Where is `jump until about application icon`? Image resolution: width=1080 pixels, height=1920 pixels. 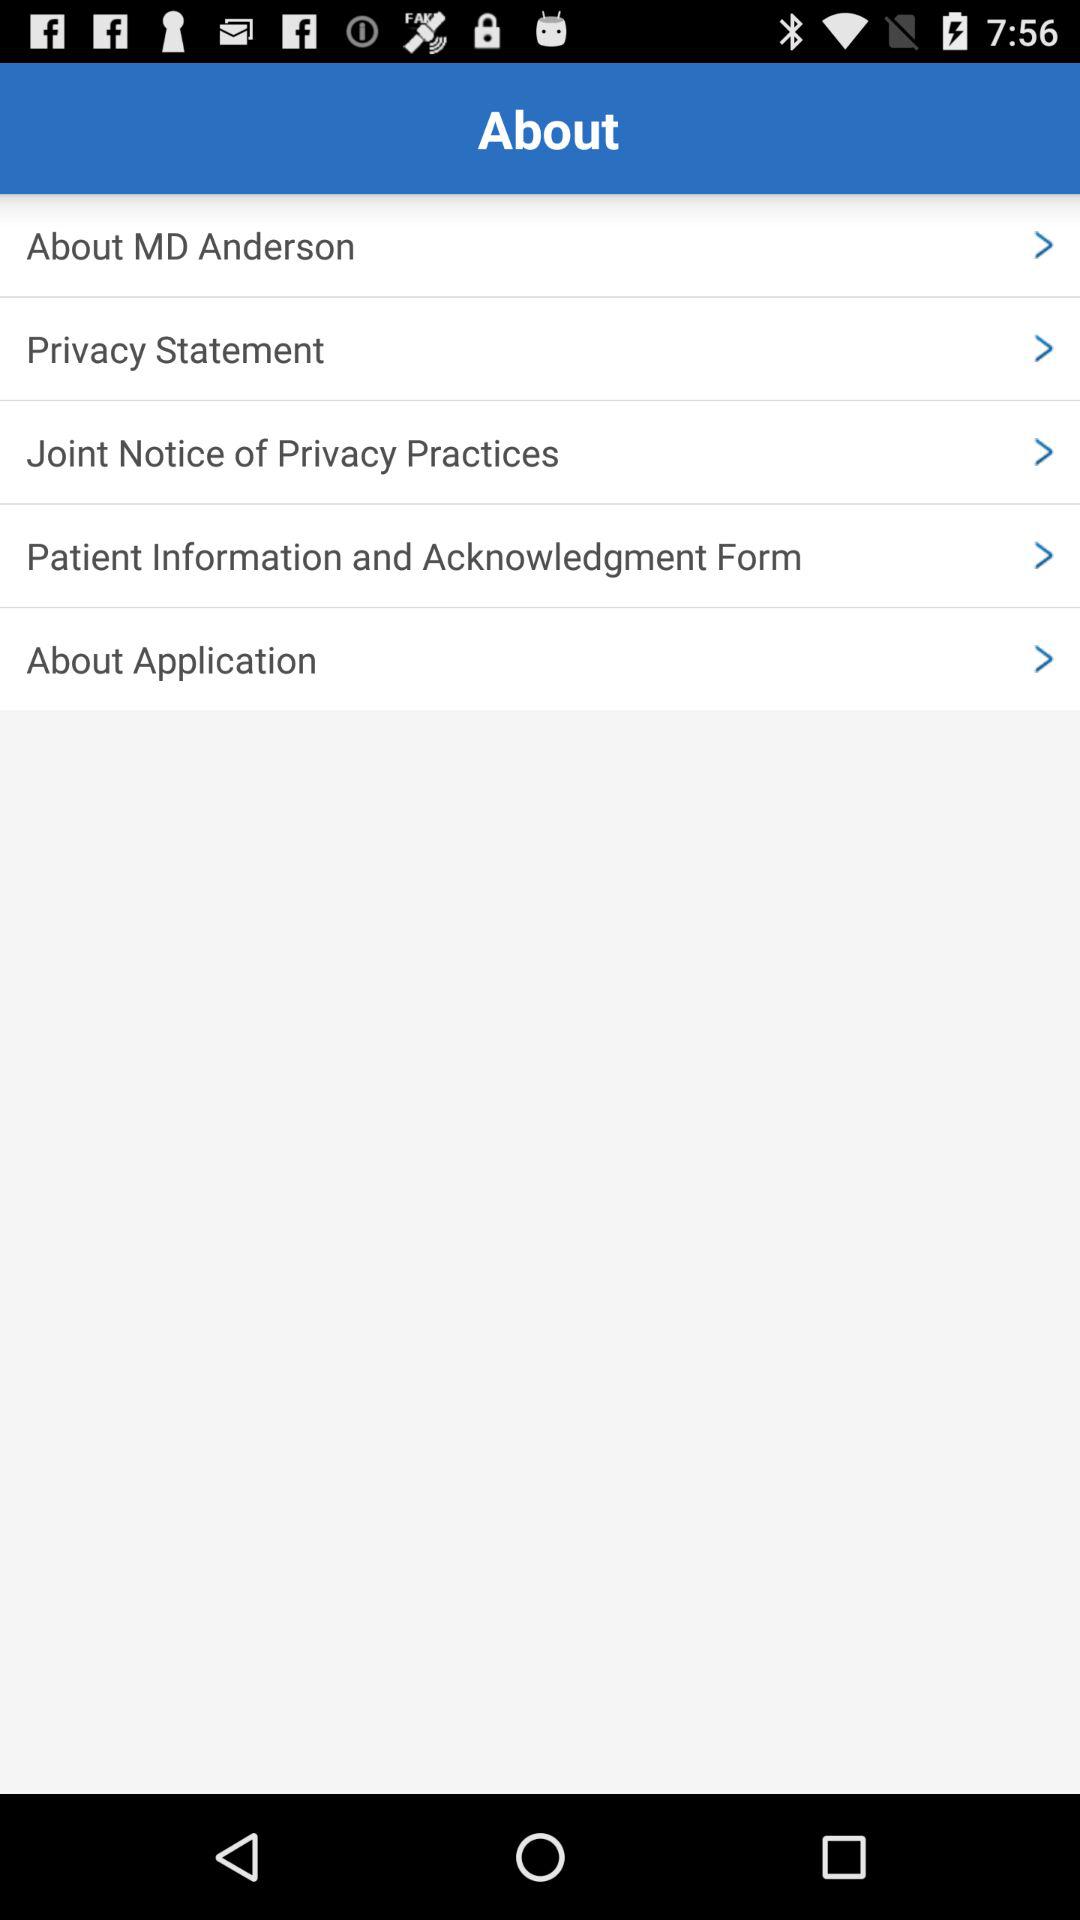
jump until about application icon is located at coordinates (540, 659).